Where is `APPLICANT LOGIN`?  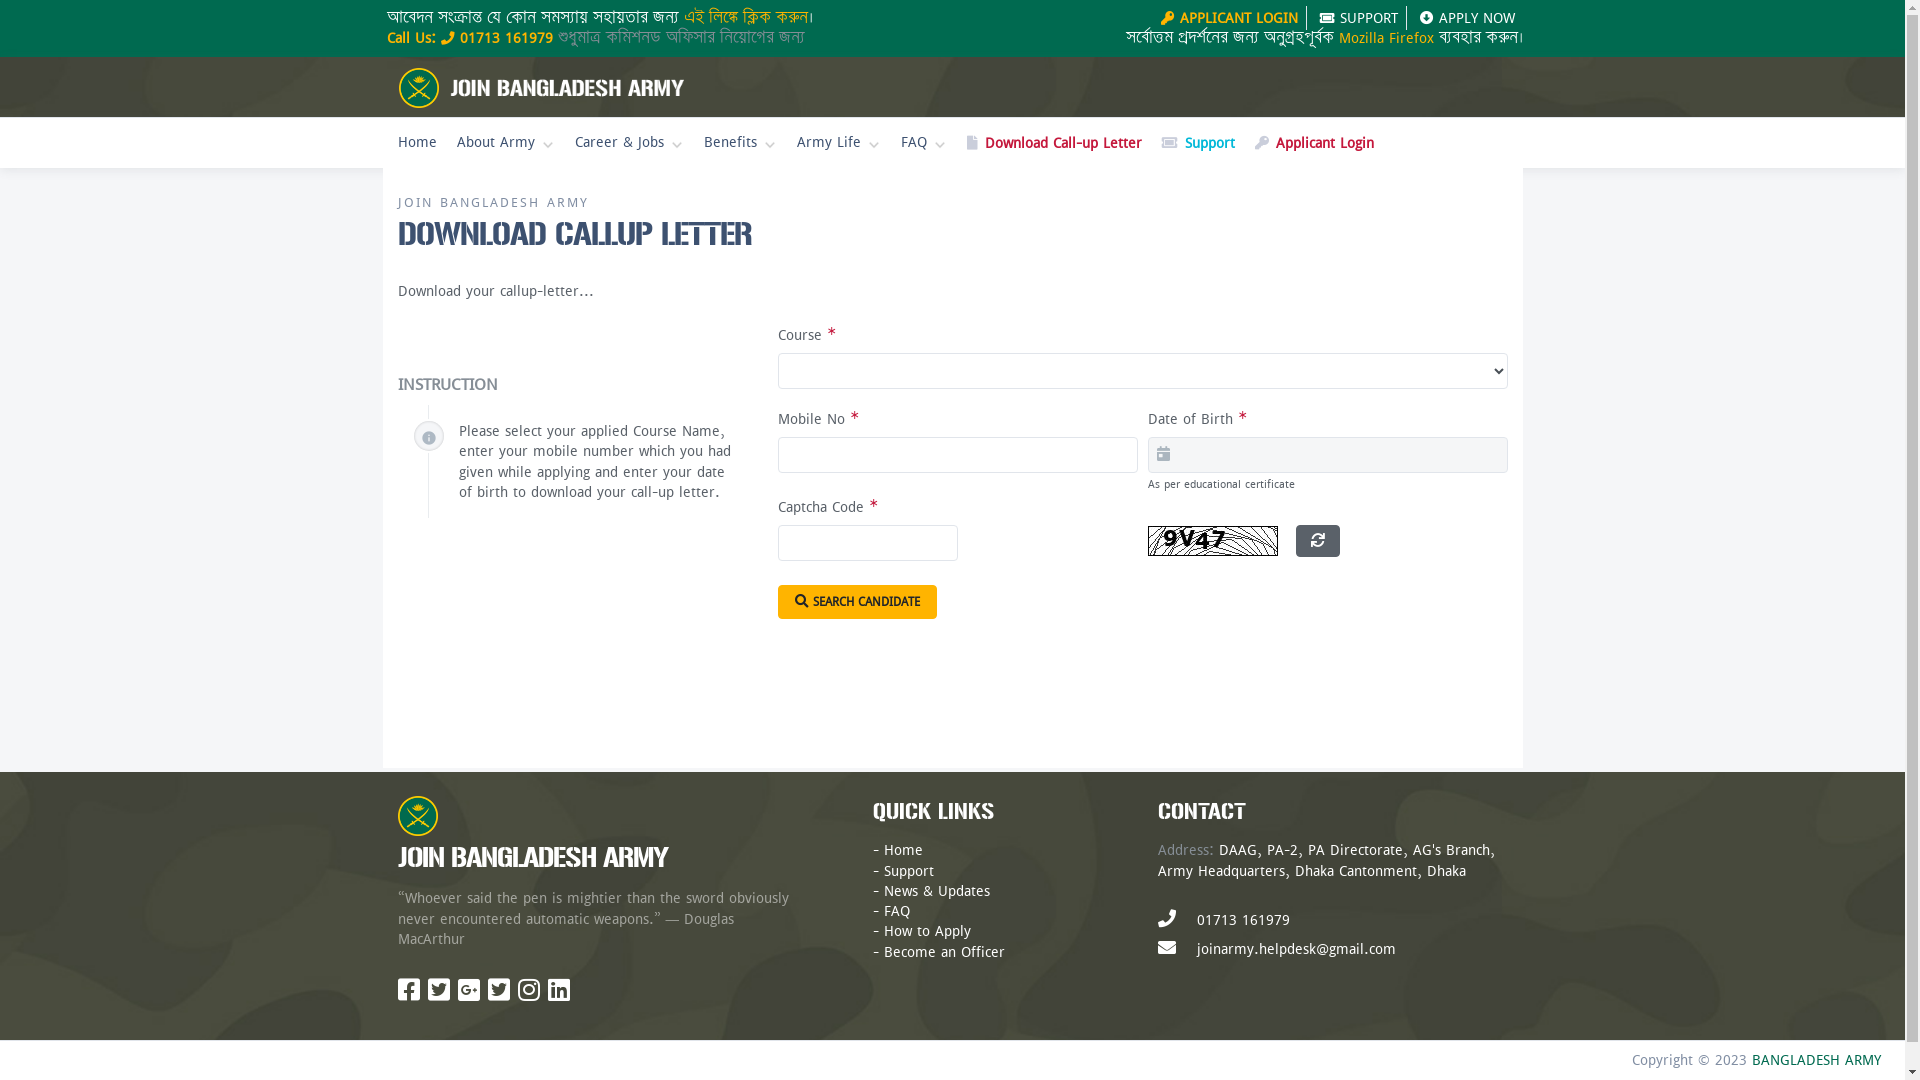 APPLICANT LOGIN is located at coordinates (1229, 18).